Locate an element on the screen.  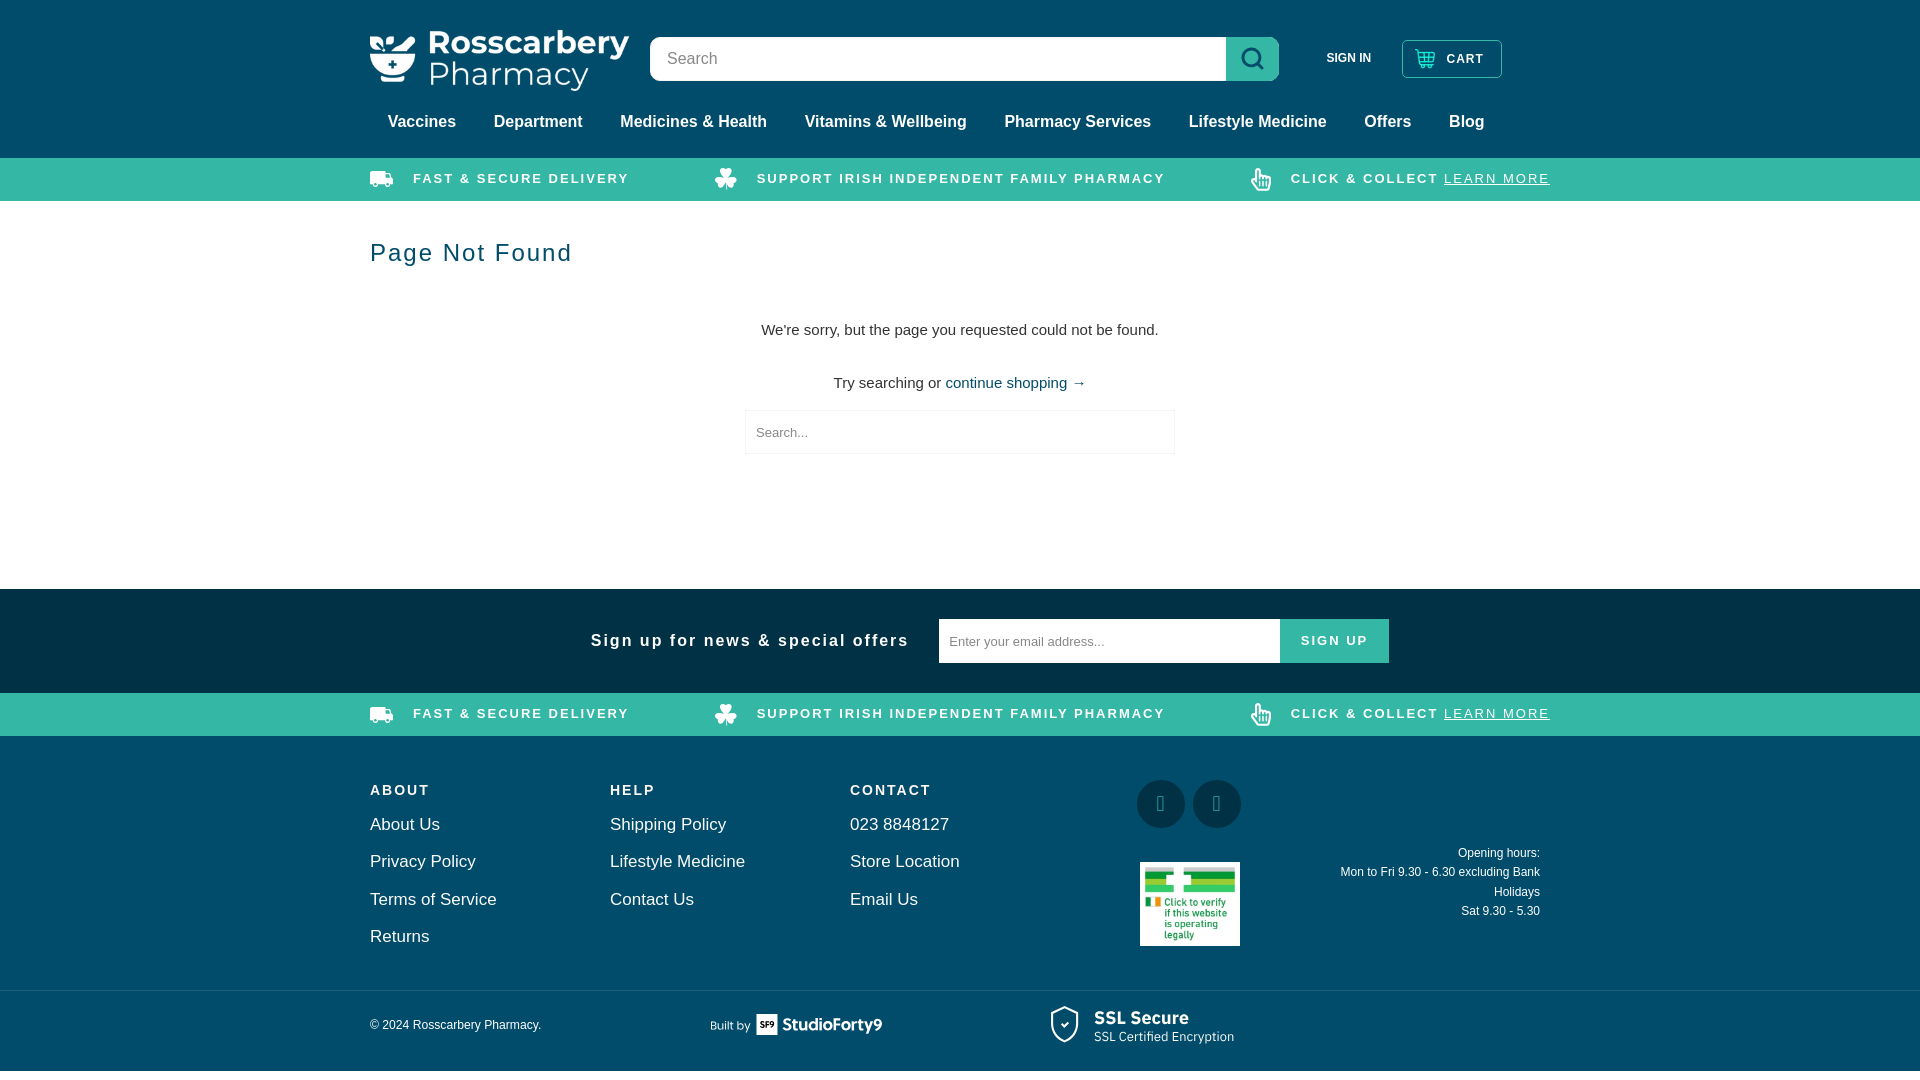
Vaccines is located at coordinates (422, 122).